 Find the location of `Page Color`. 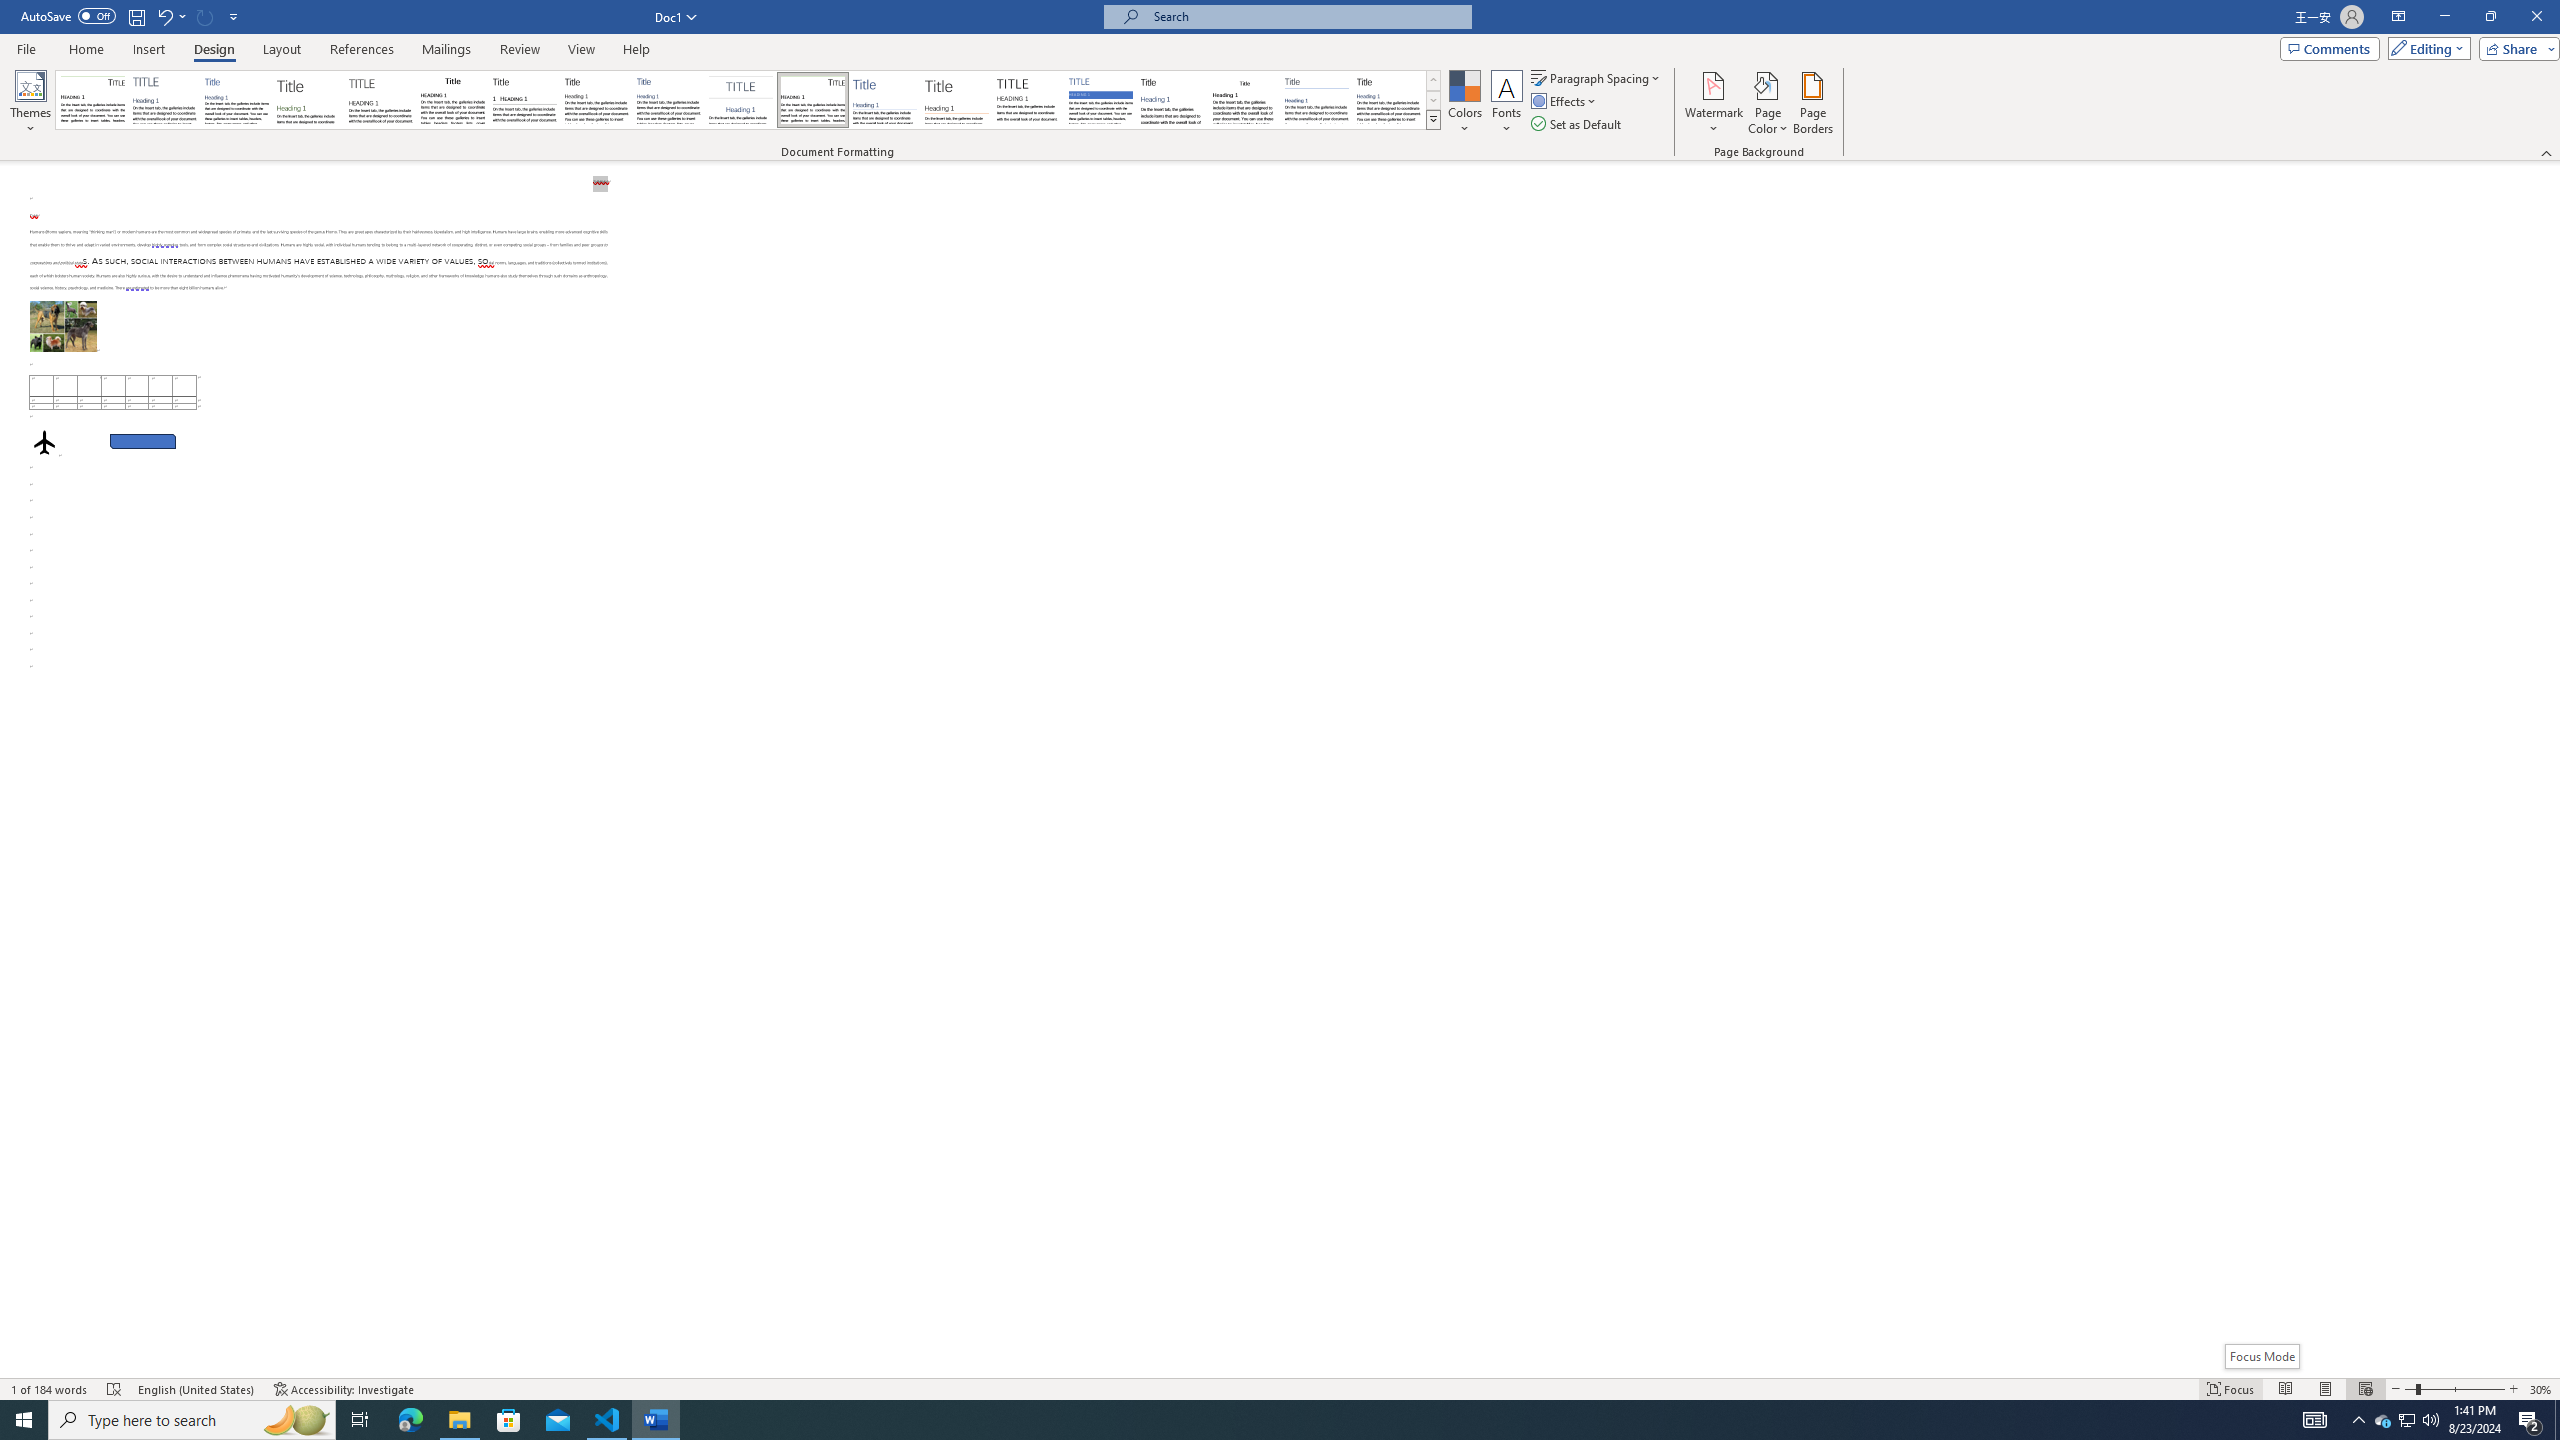

Page Color is located at coordinates (1768, 103).